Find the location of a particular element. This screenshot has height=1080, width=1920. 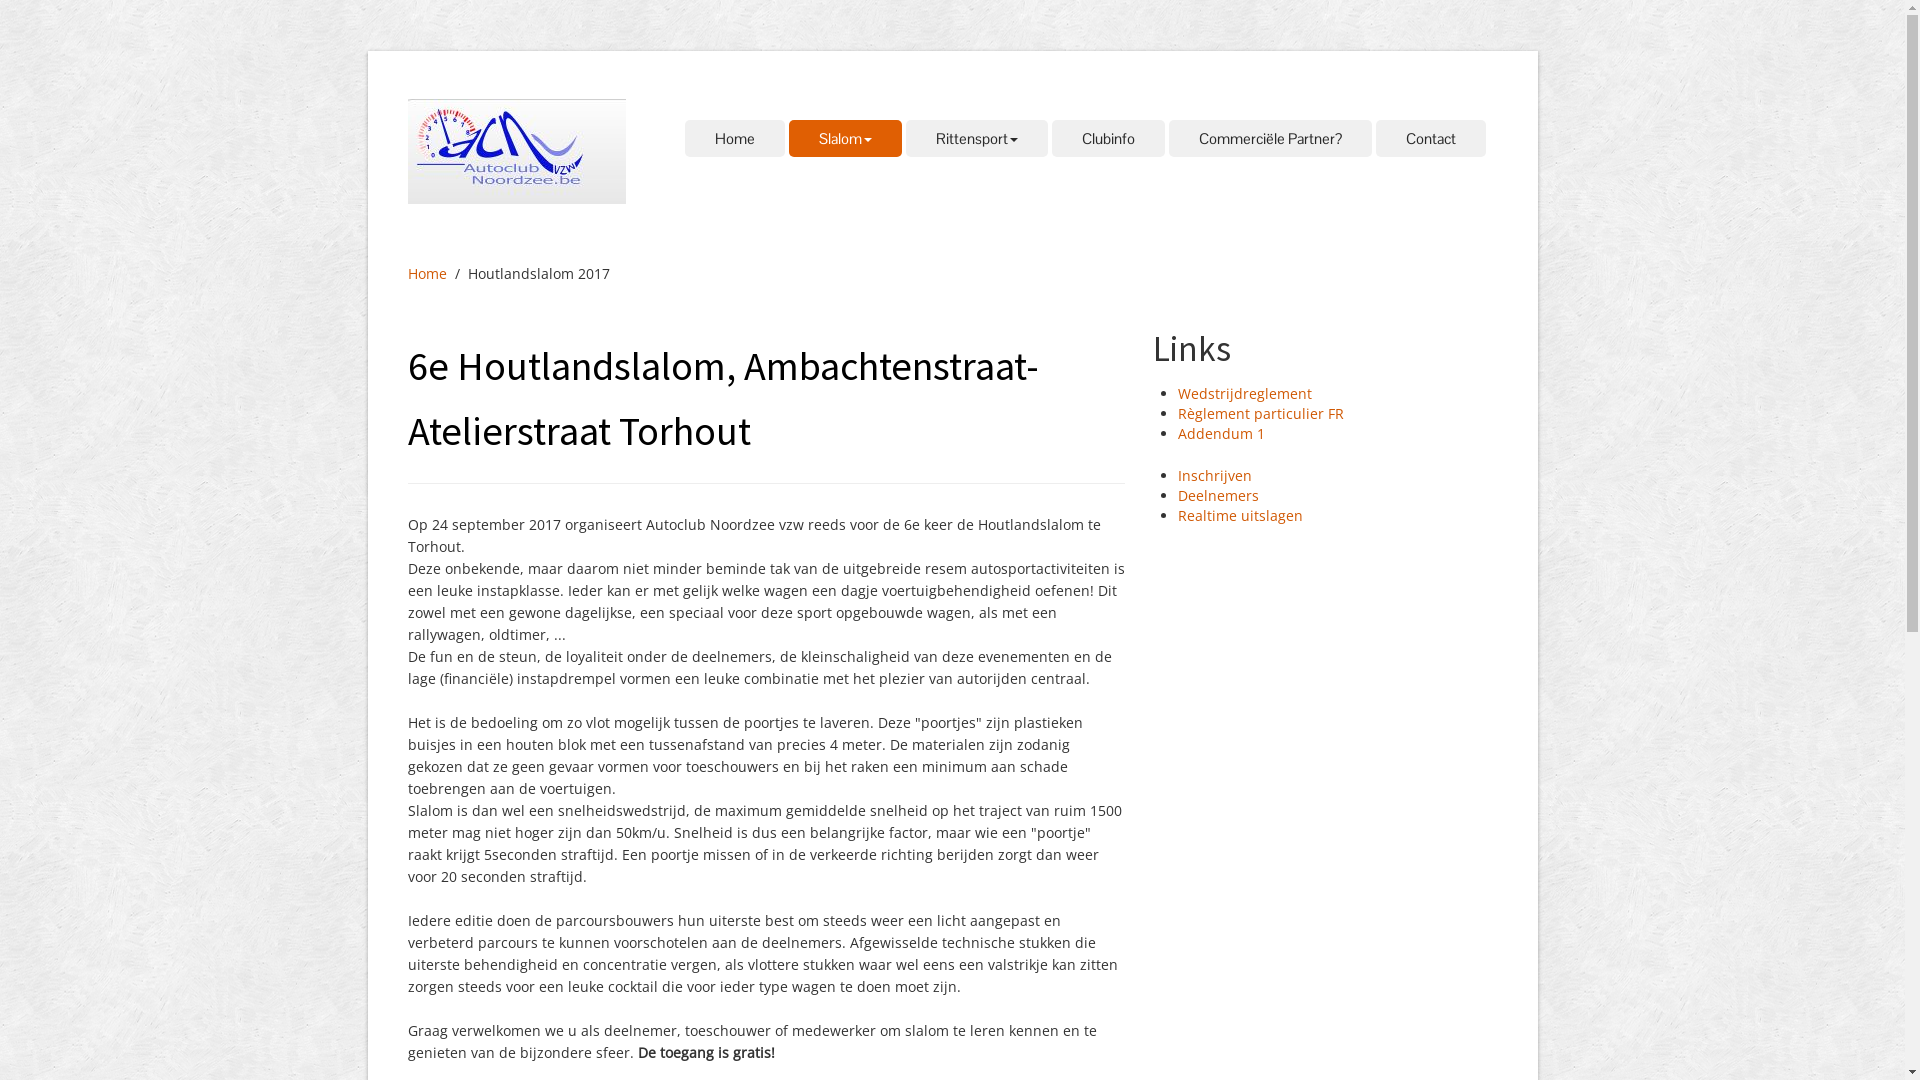

Autoclub Noordzee is located at coordinates (517, 152).